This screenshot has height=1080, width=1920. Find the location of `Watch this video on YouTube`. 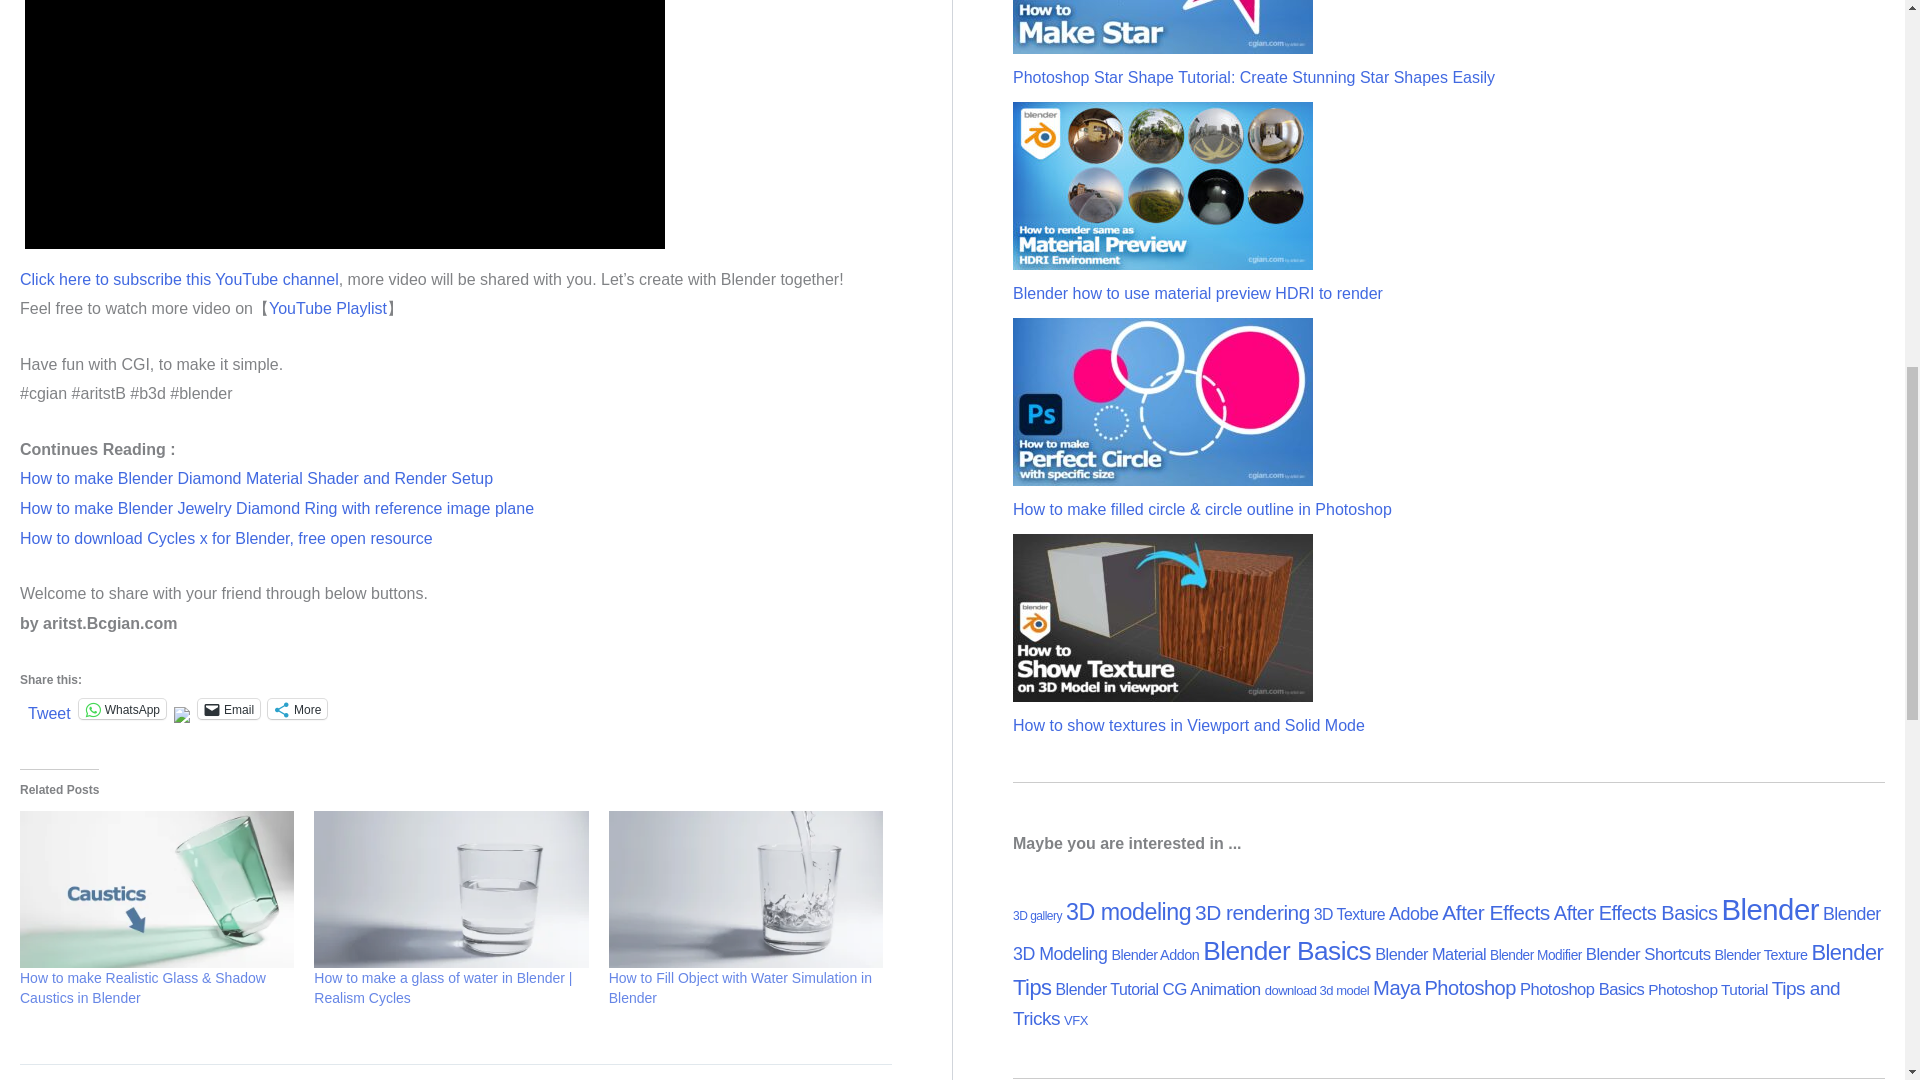

Watch this video on YouTube is located at coordinates (344, 126).